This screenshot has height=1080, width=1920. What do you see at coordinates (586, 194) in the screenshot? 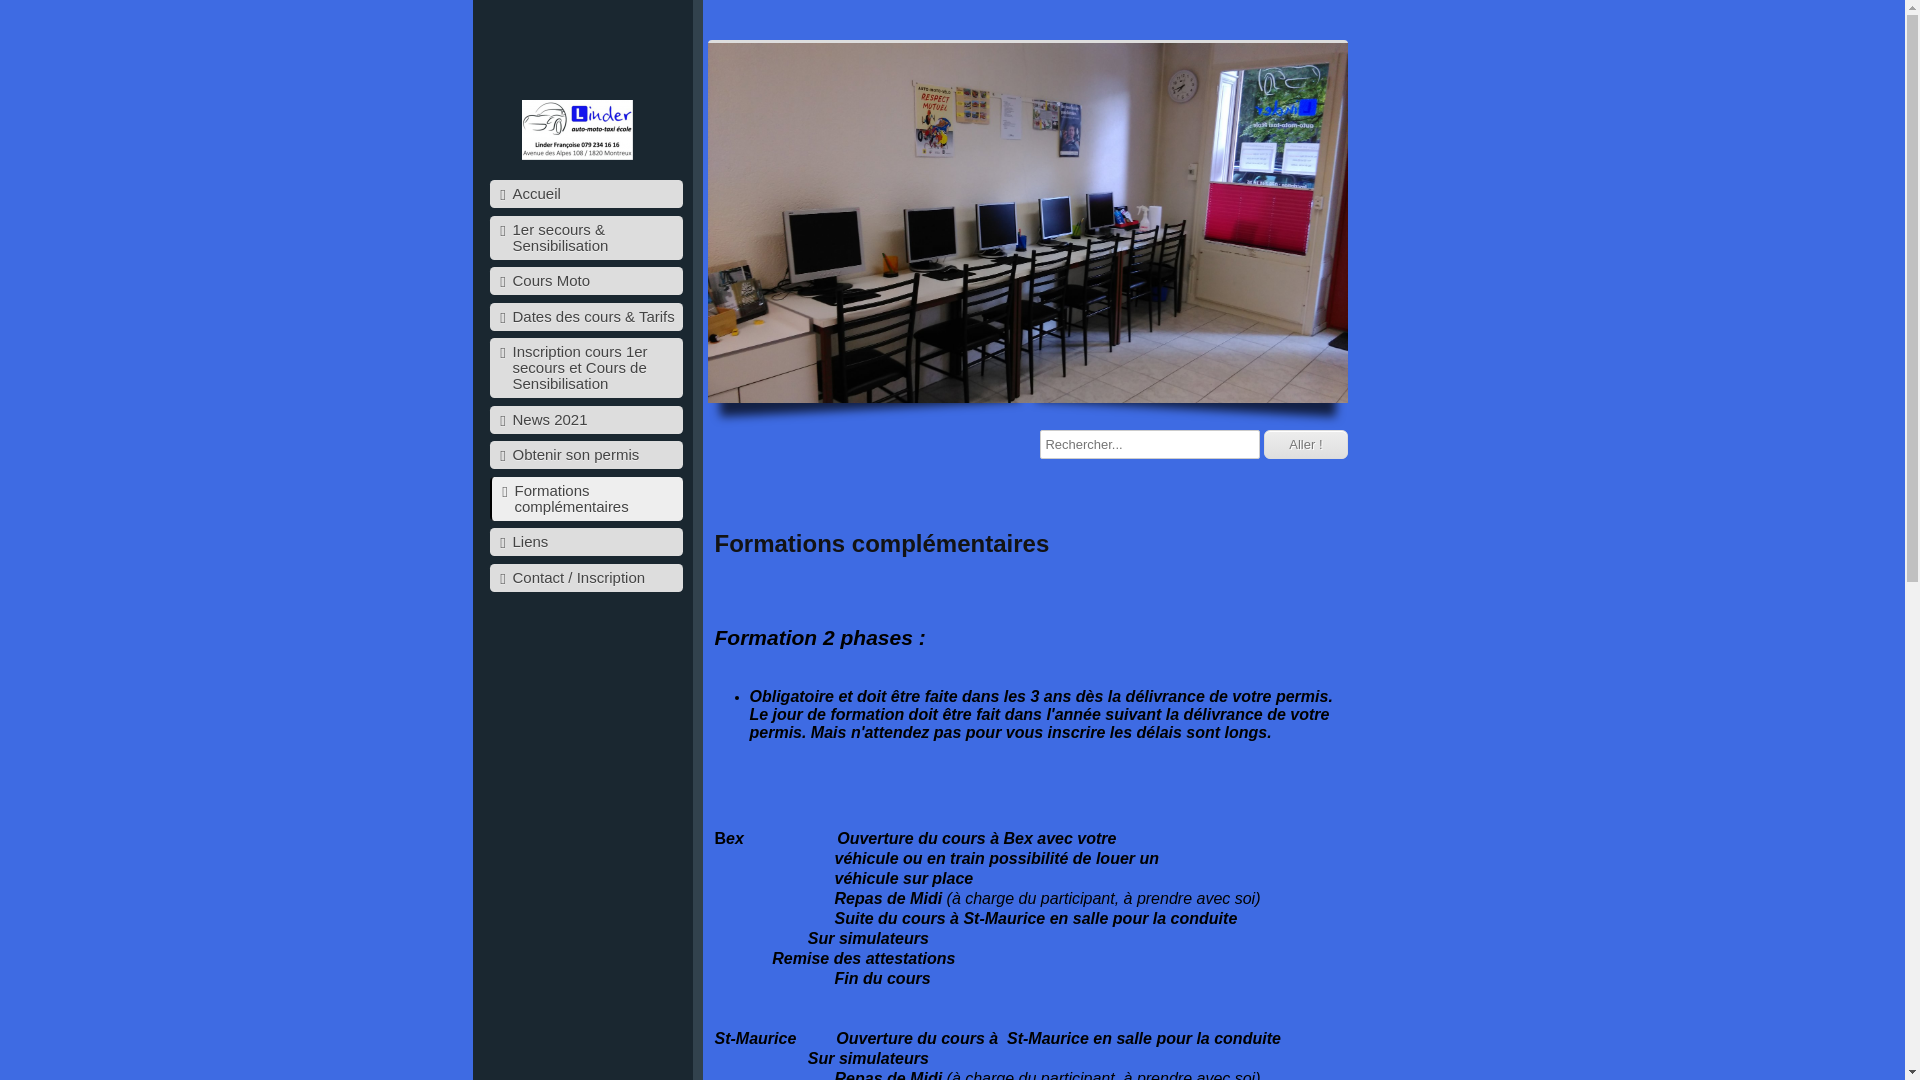
I see `Accueil` at bounding box center [586, 194].